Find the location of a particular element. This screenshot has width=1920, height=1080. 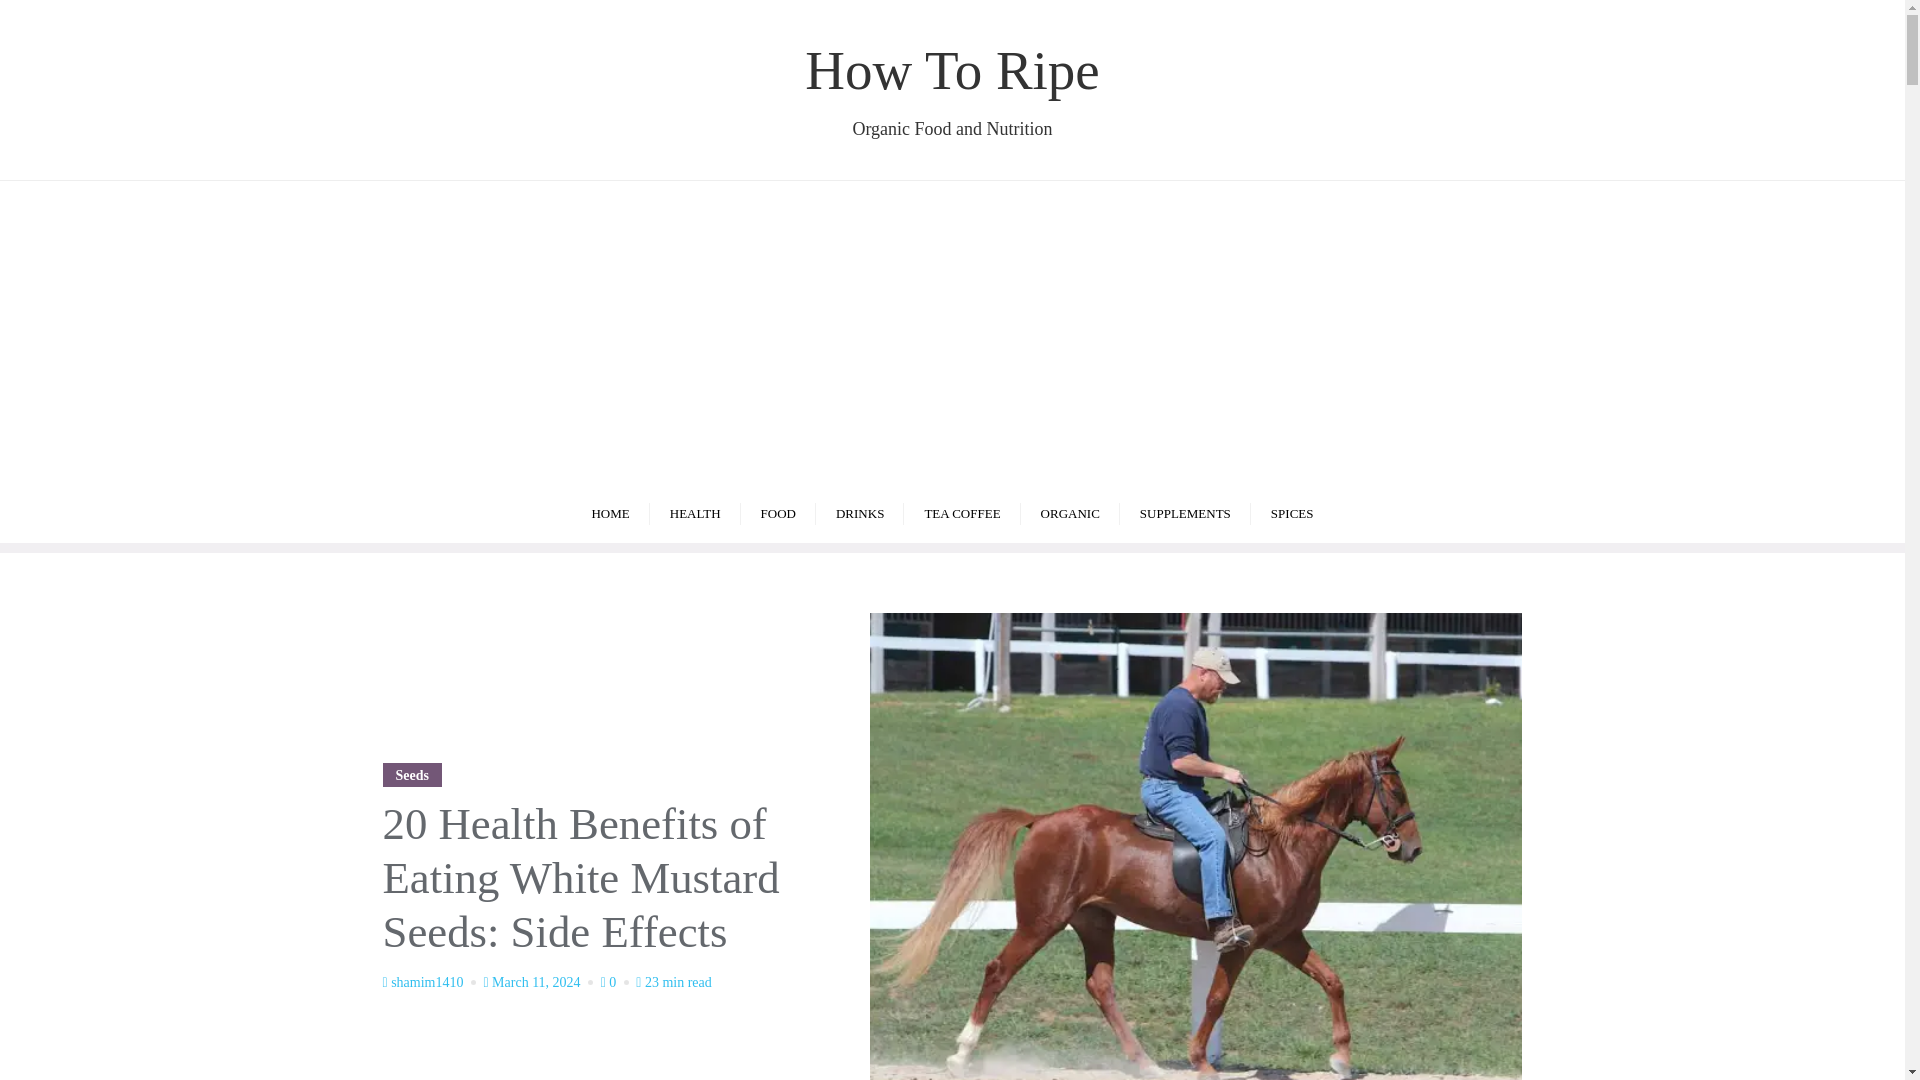

March 11, 2024 is located at coordinates (609, 512).